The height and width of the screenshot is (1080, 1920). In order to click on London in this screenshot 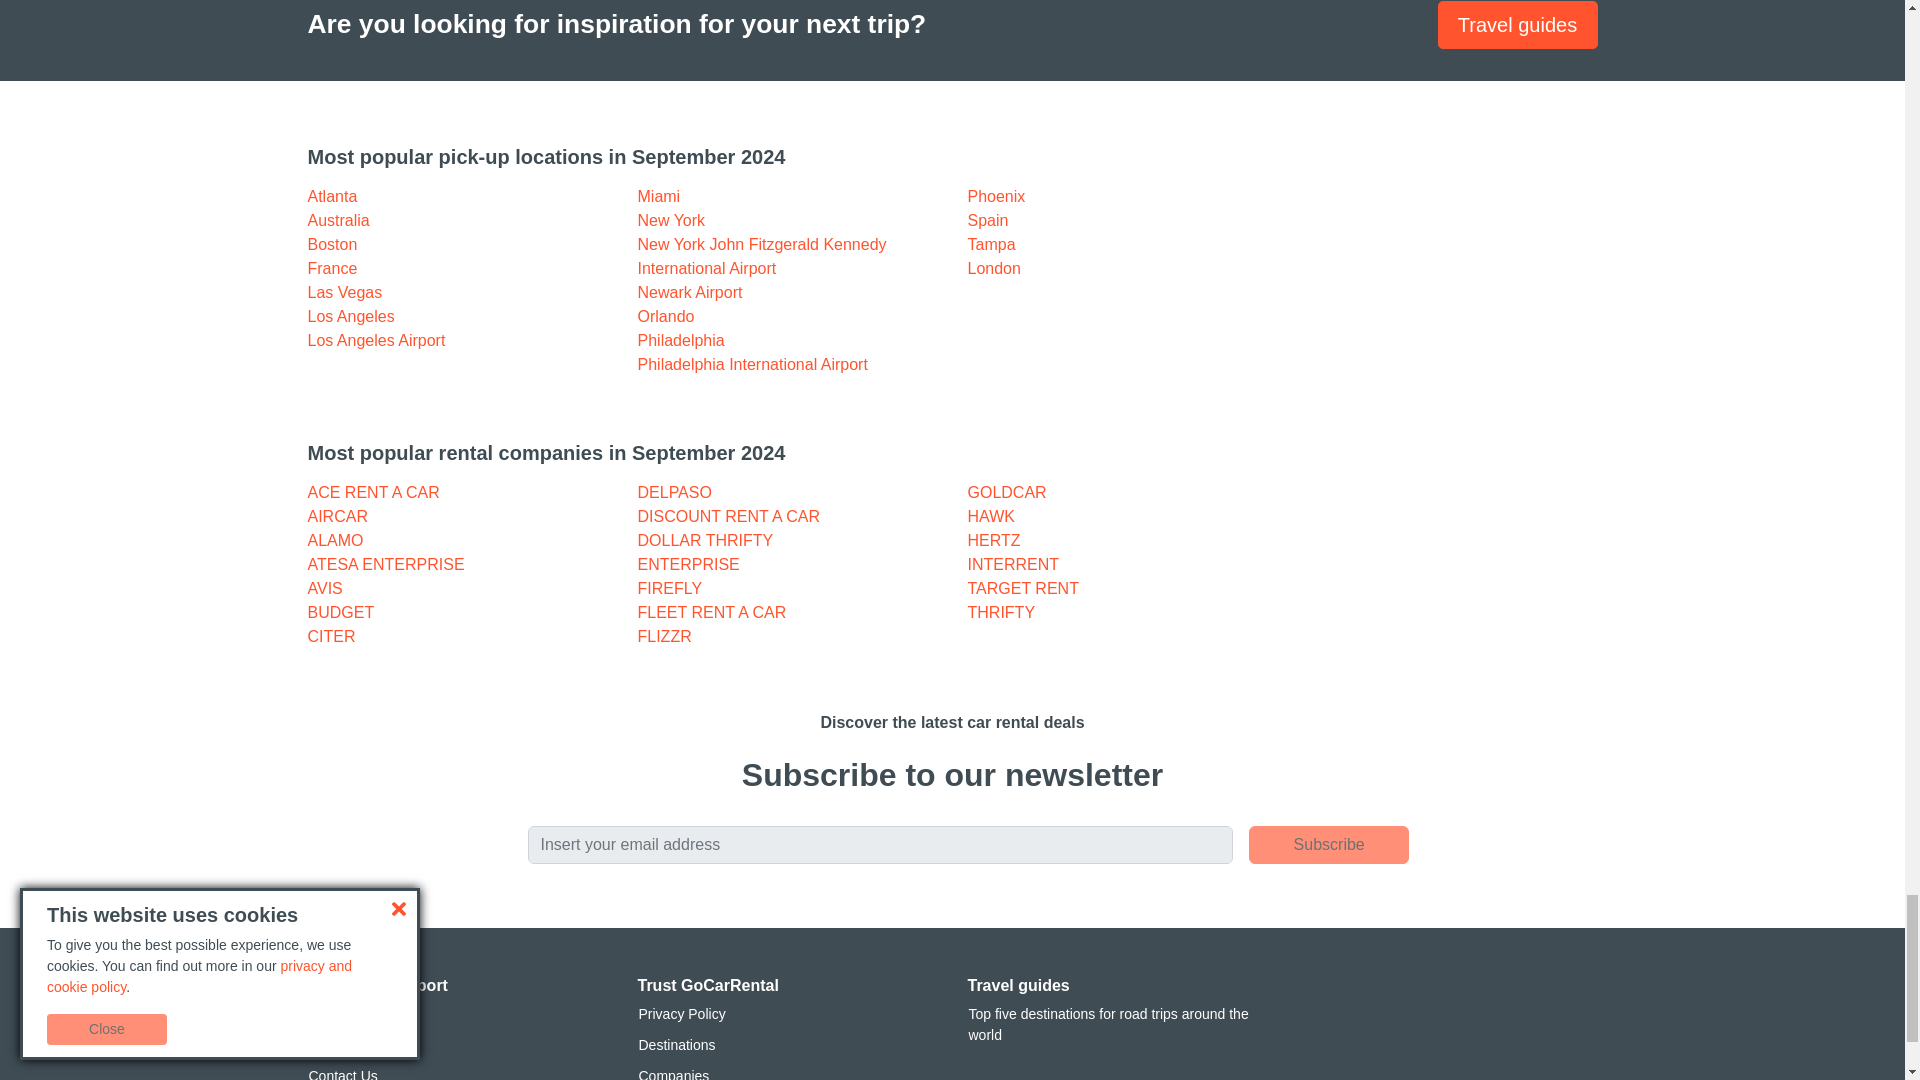, I will do `click(994, 268)`.